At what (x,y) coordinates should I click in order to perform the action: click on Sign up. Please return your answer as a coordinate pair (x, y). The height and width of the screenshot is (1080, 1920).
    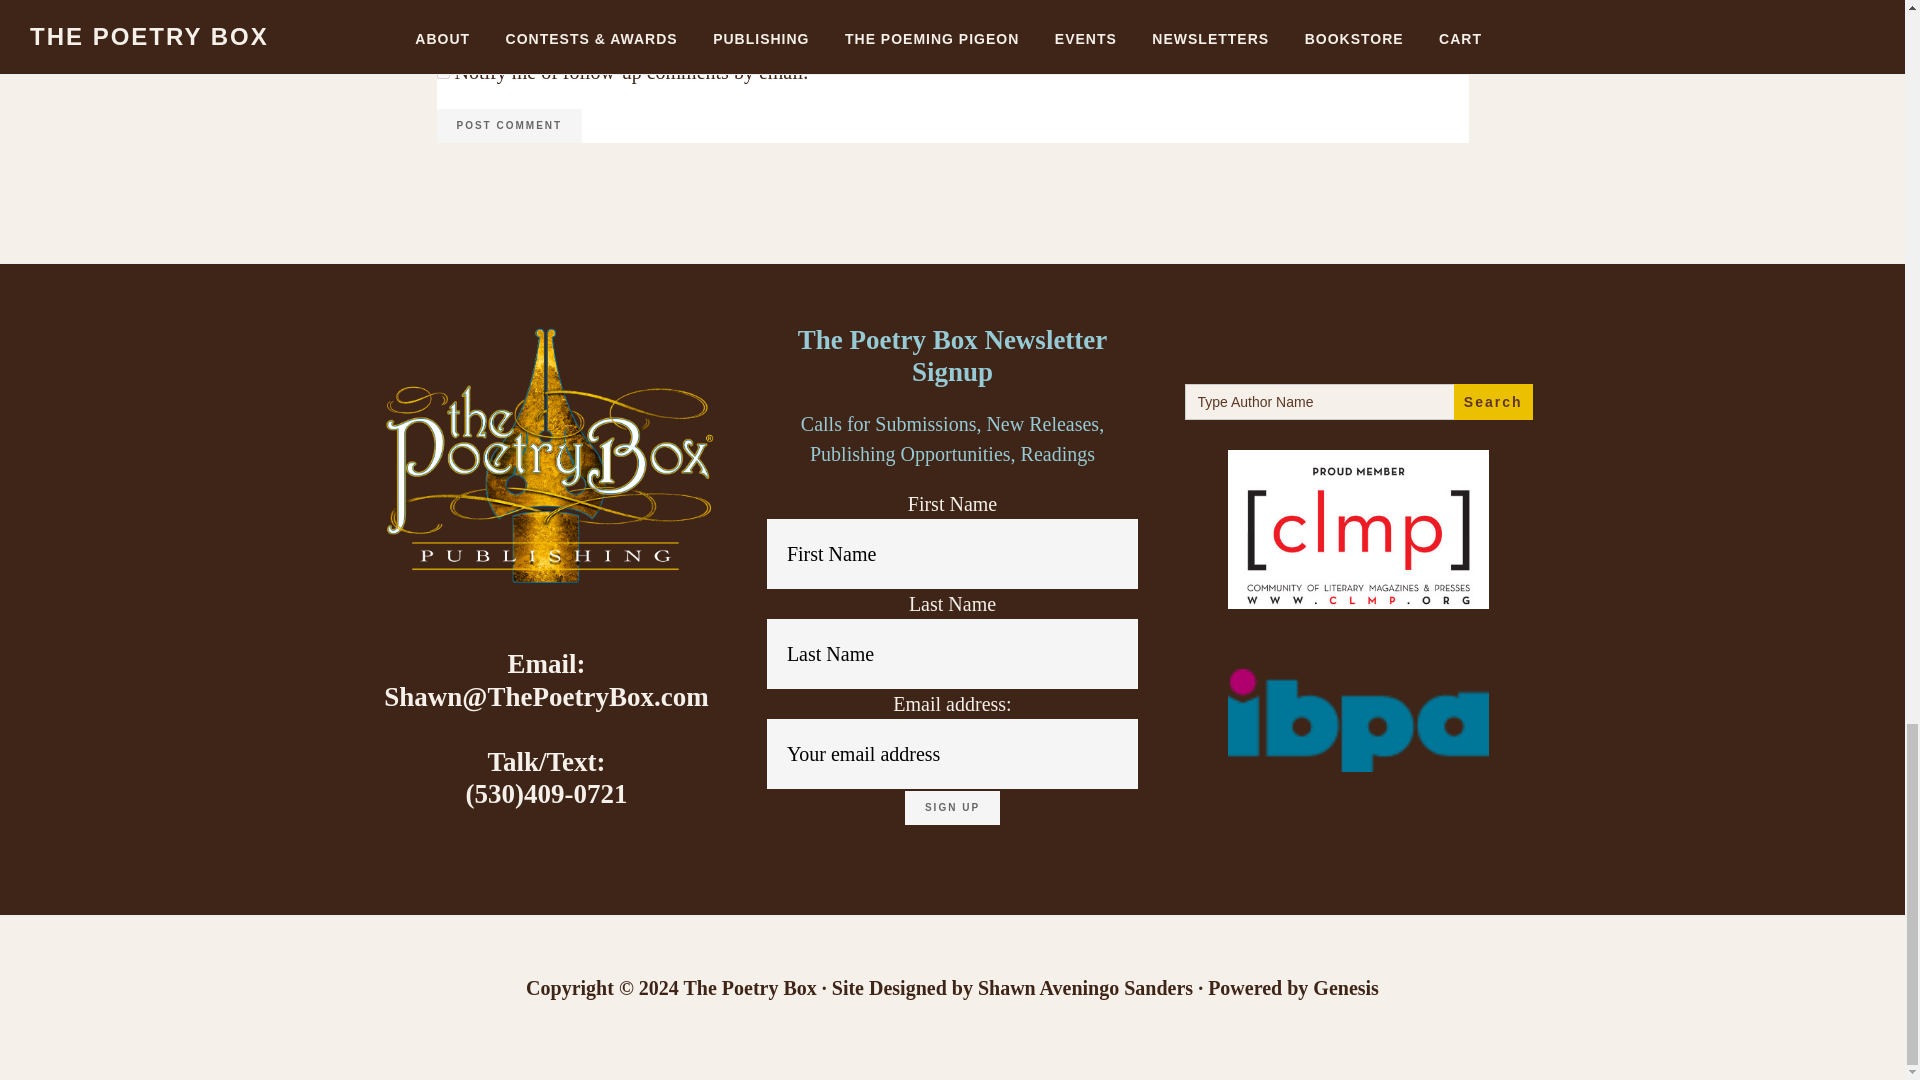
    Looking at the image, I should click on (952, 808).